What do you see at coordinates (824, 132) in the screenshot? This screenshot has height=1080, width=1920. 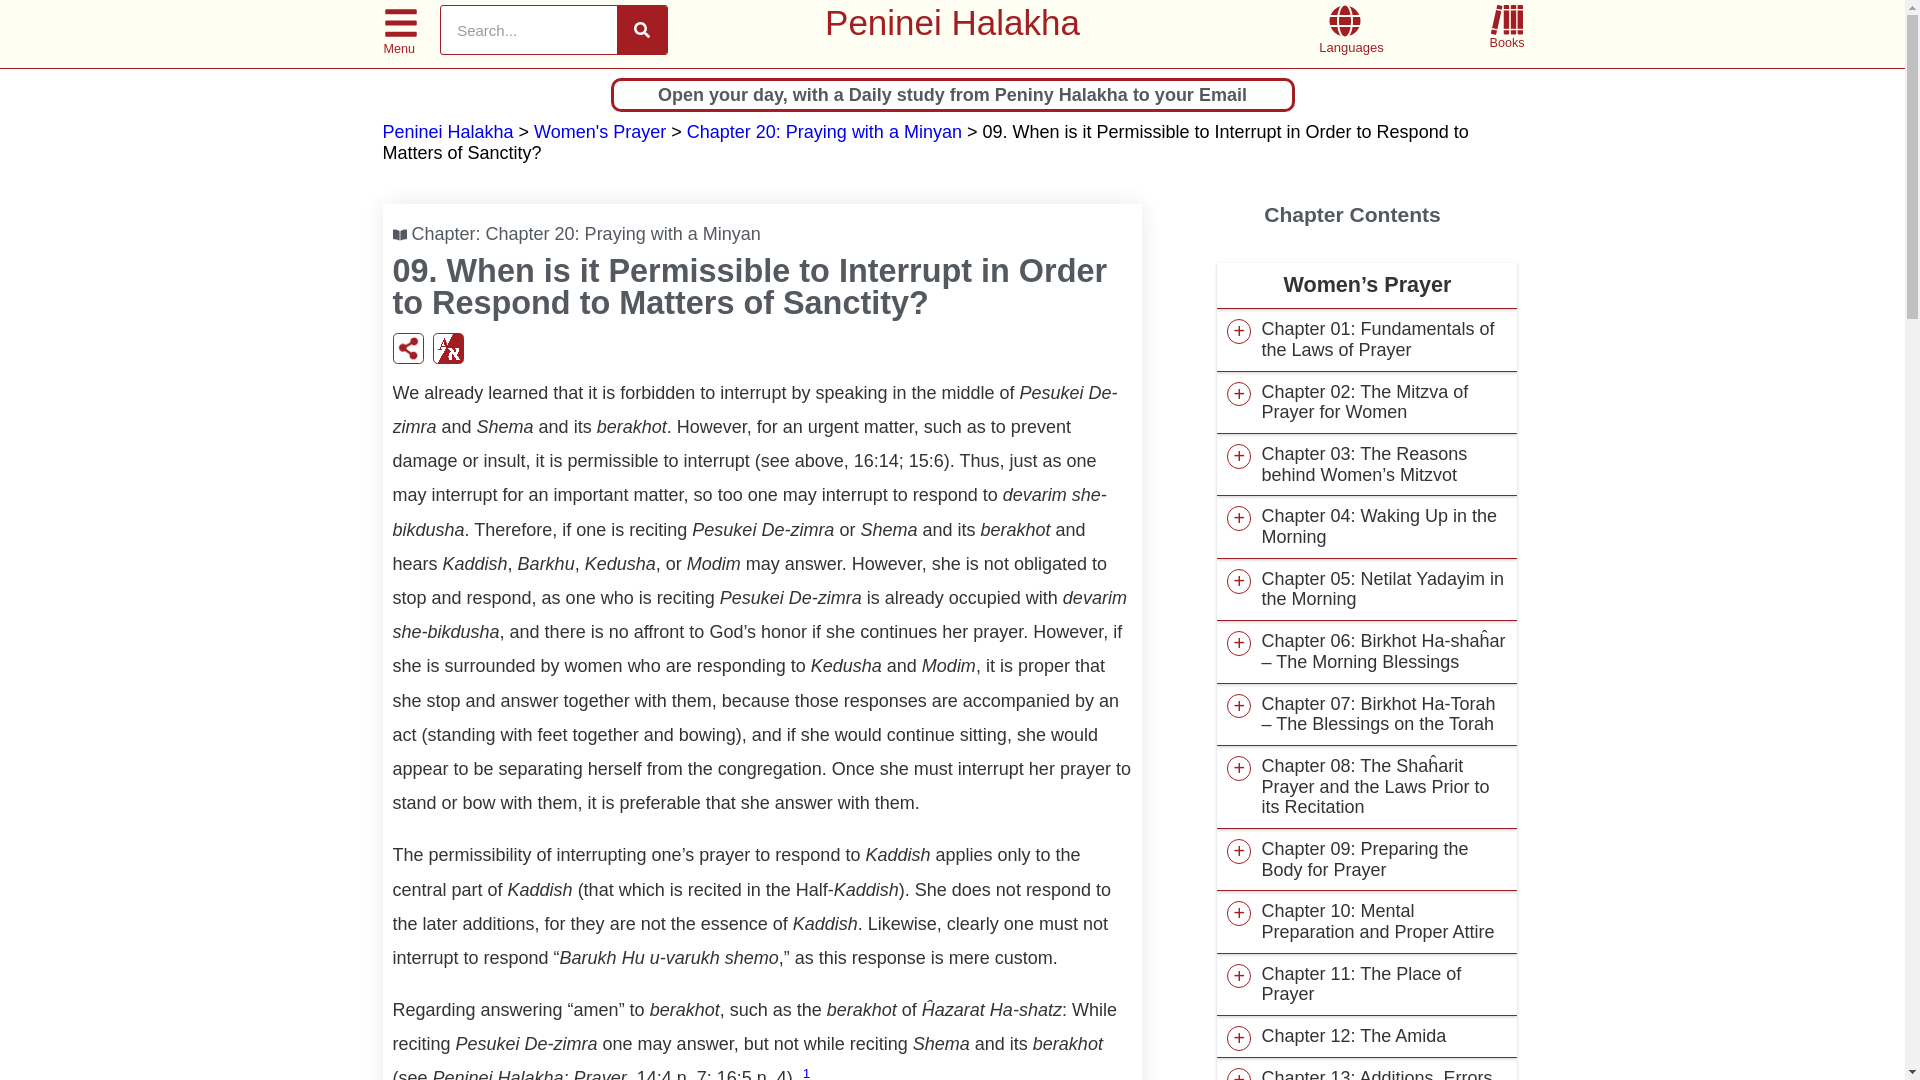 I see `Chapter 20: Praying with a Minyan` at bounding box center [824, 132].